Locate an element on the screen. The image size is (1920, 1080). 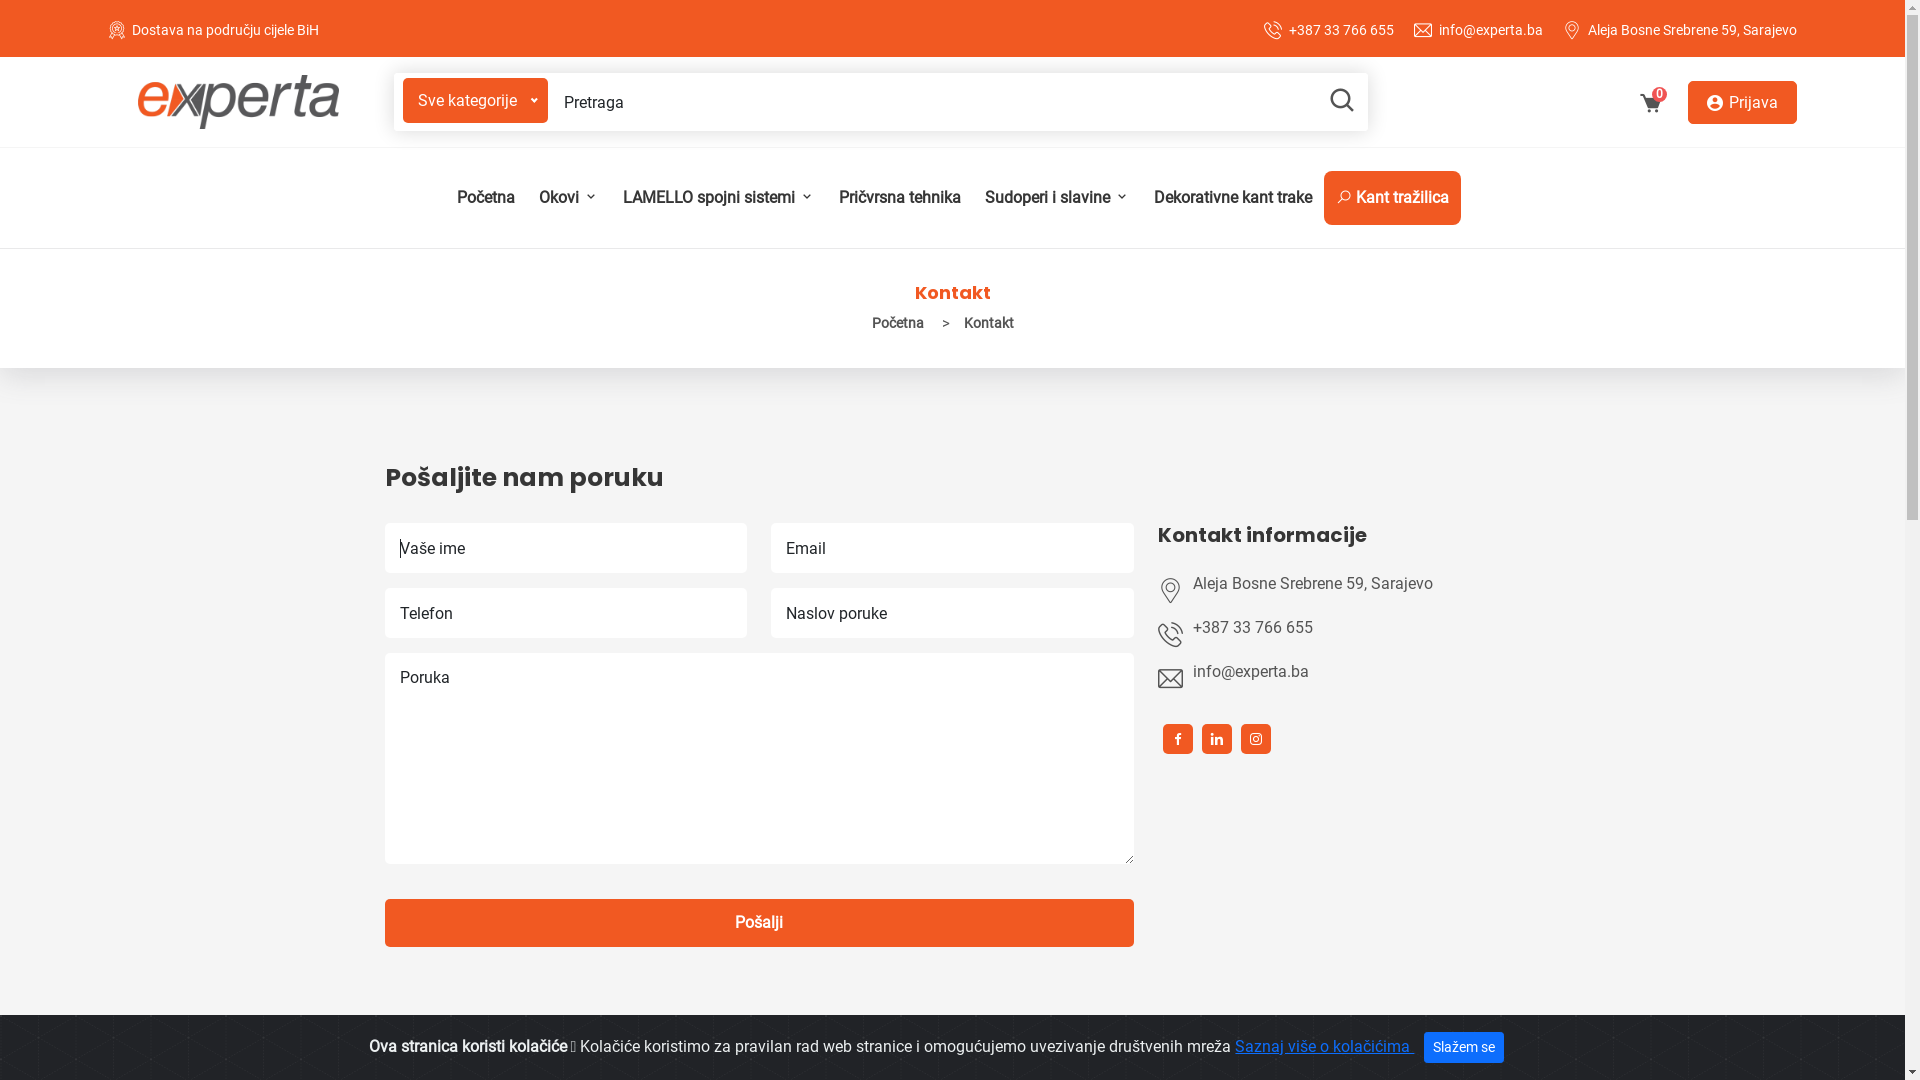
Okovi is located at coordinates (568, 198).